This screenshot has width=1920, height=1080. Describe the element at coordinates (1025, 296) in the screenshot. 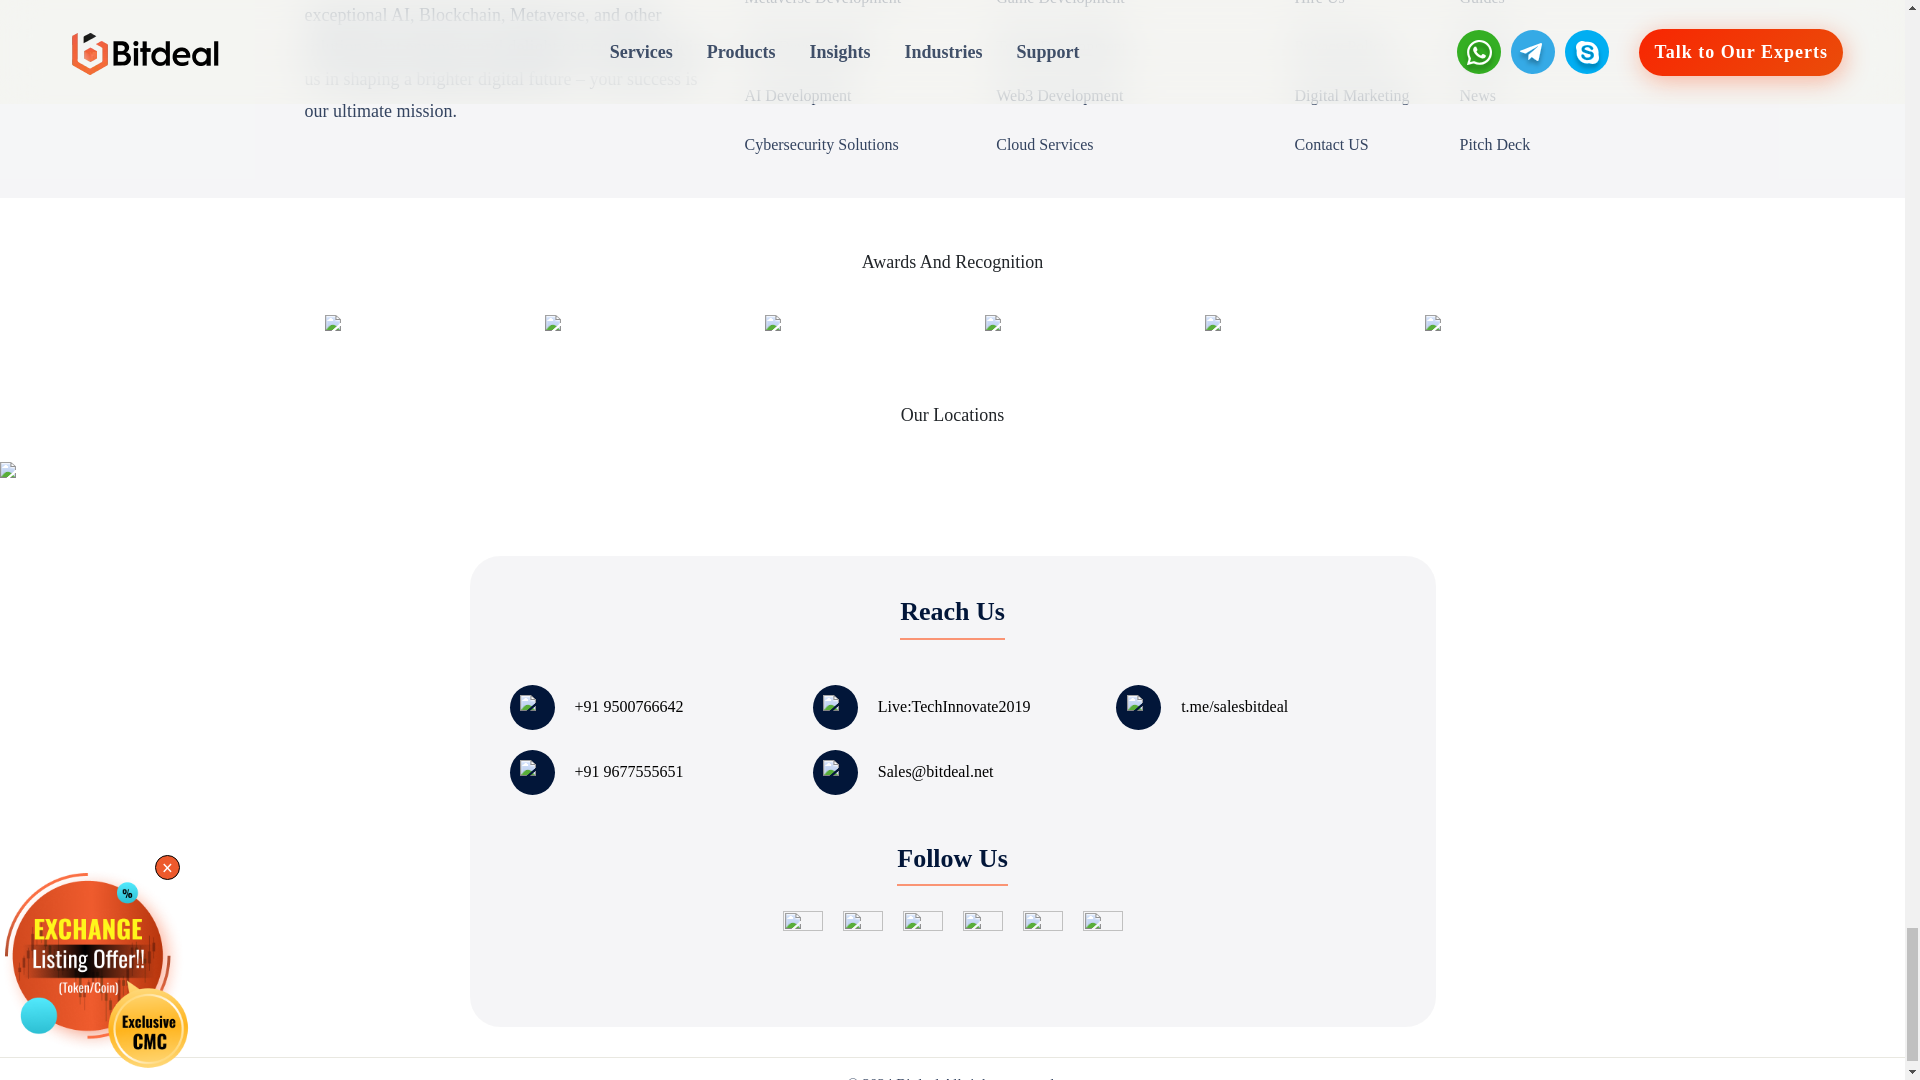

I see `footLogo3` at that location.